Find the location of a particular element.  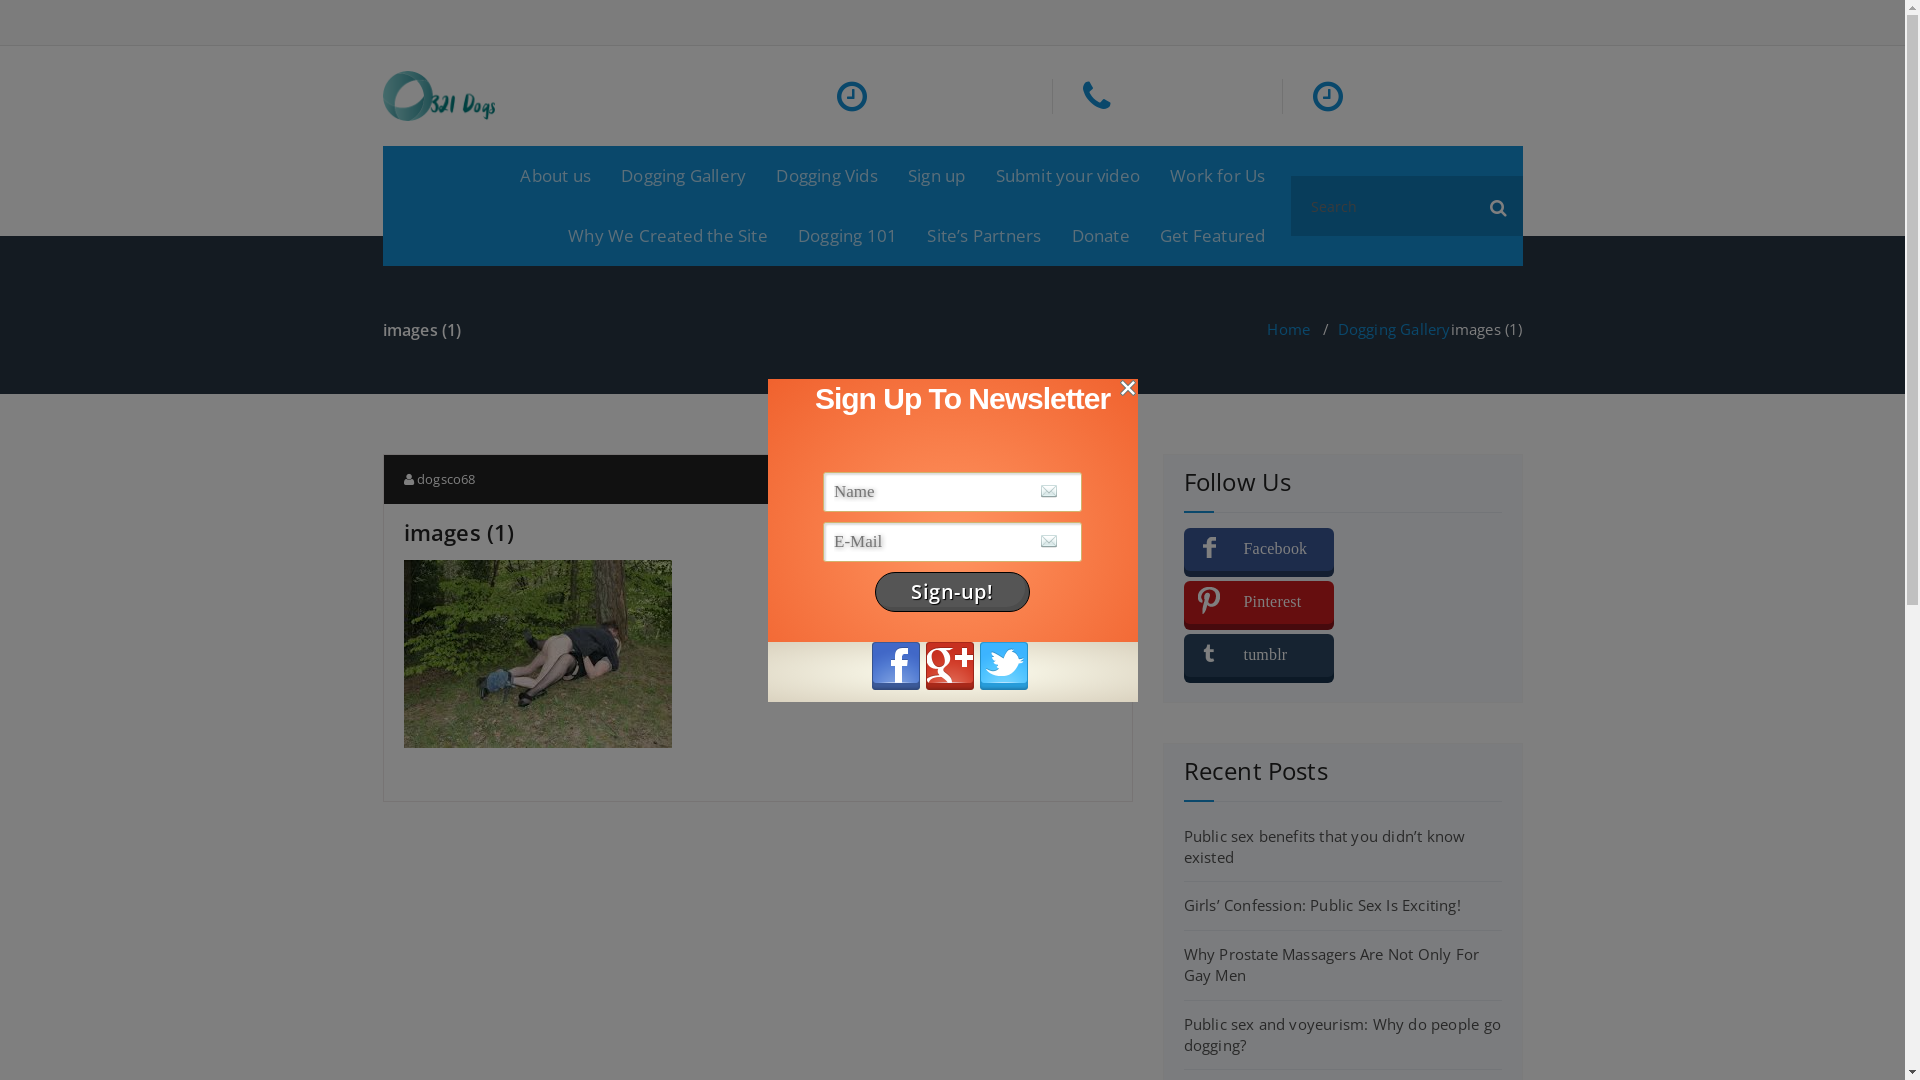

Facebook is located at coordinates (1259, 550).